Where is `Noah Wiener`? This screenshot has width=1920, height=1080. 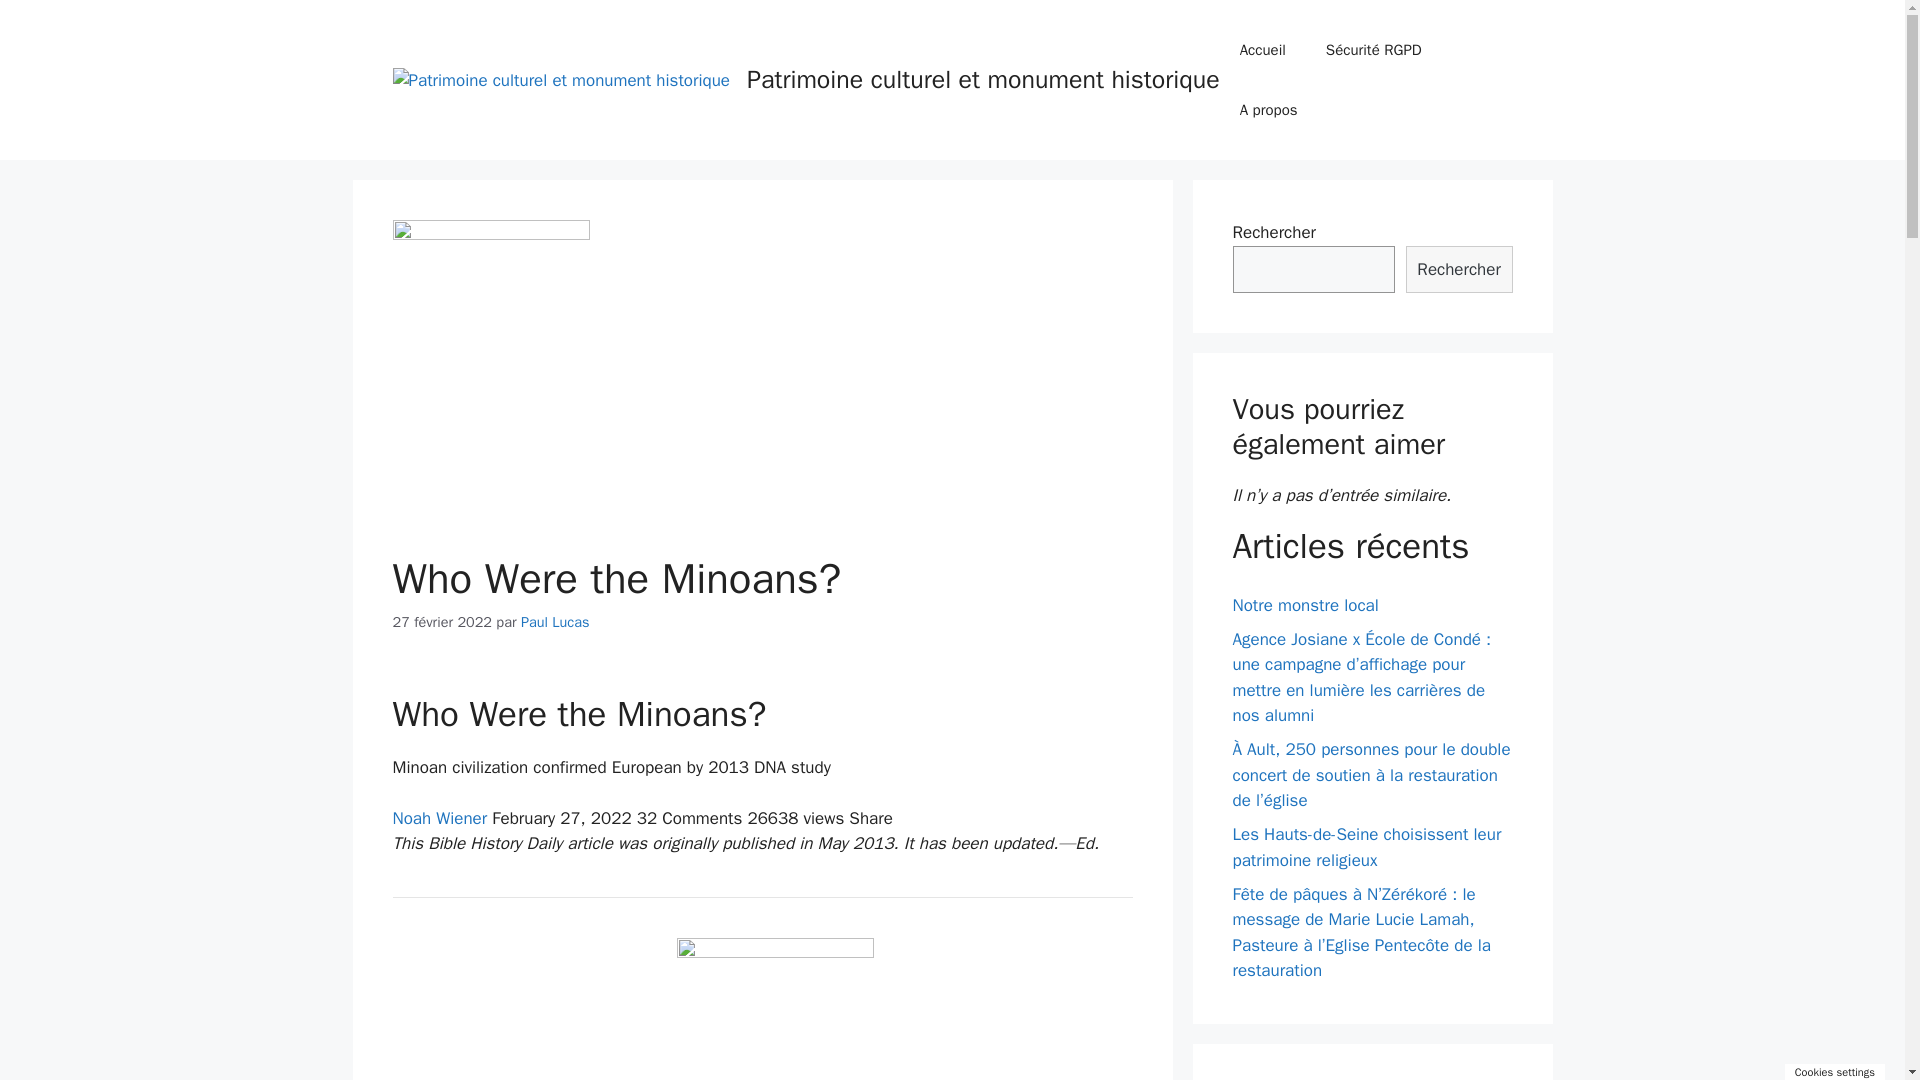
Noah Wiener is located at coordinates (439, 818).